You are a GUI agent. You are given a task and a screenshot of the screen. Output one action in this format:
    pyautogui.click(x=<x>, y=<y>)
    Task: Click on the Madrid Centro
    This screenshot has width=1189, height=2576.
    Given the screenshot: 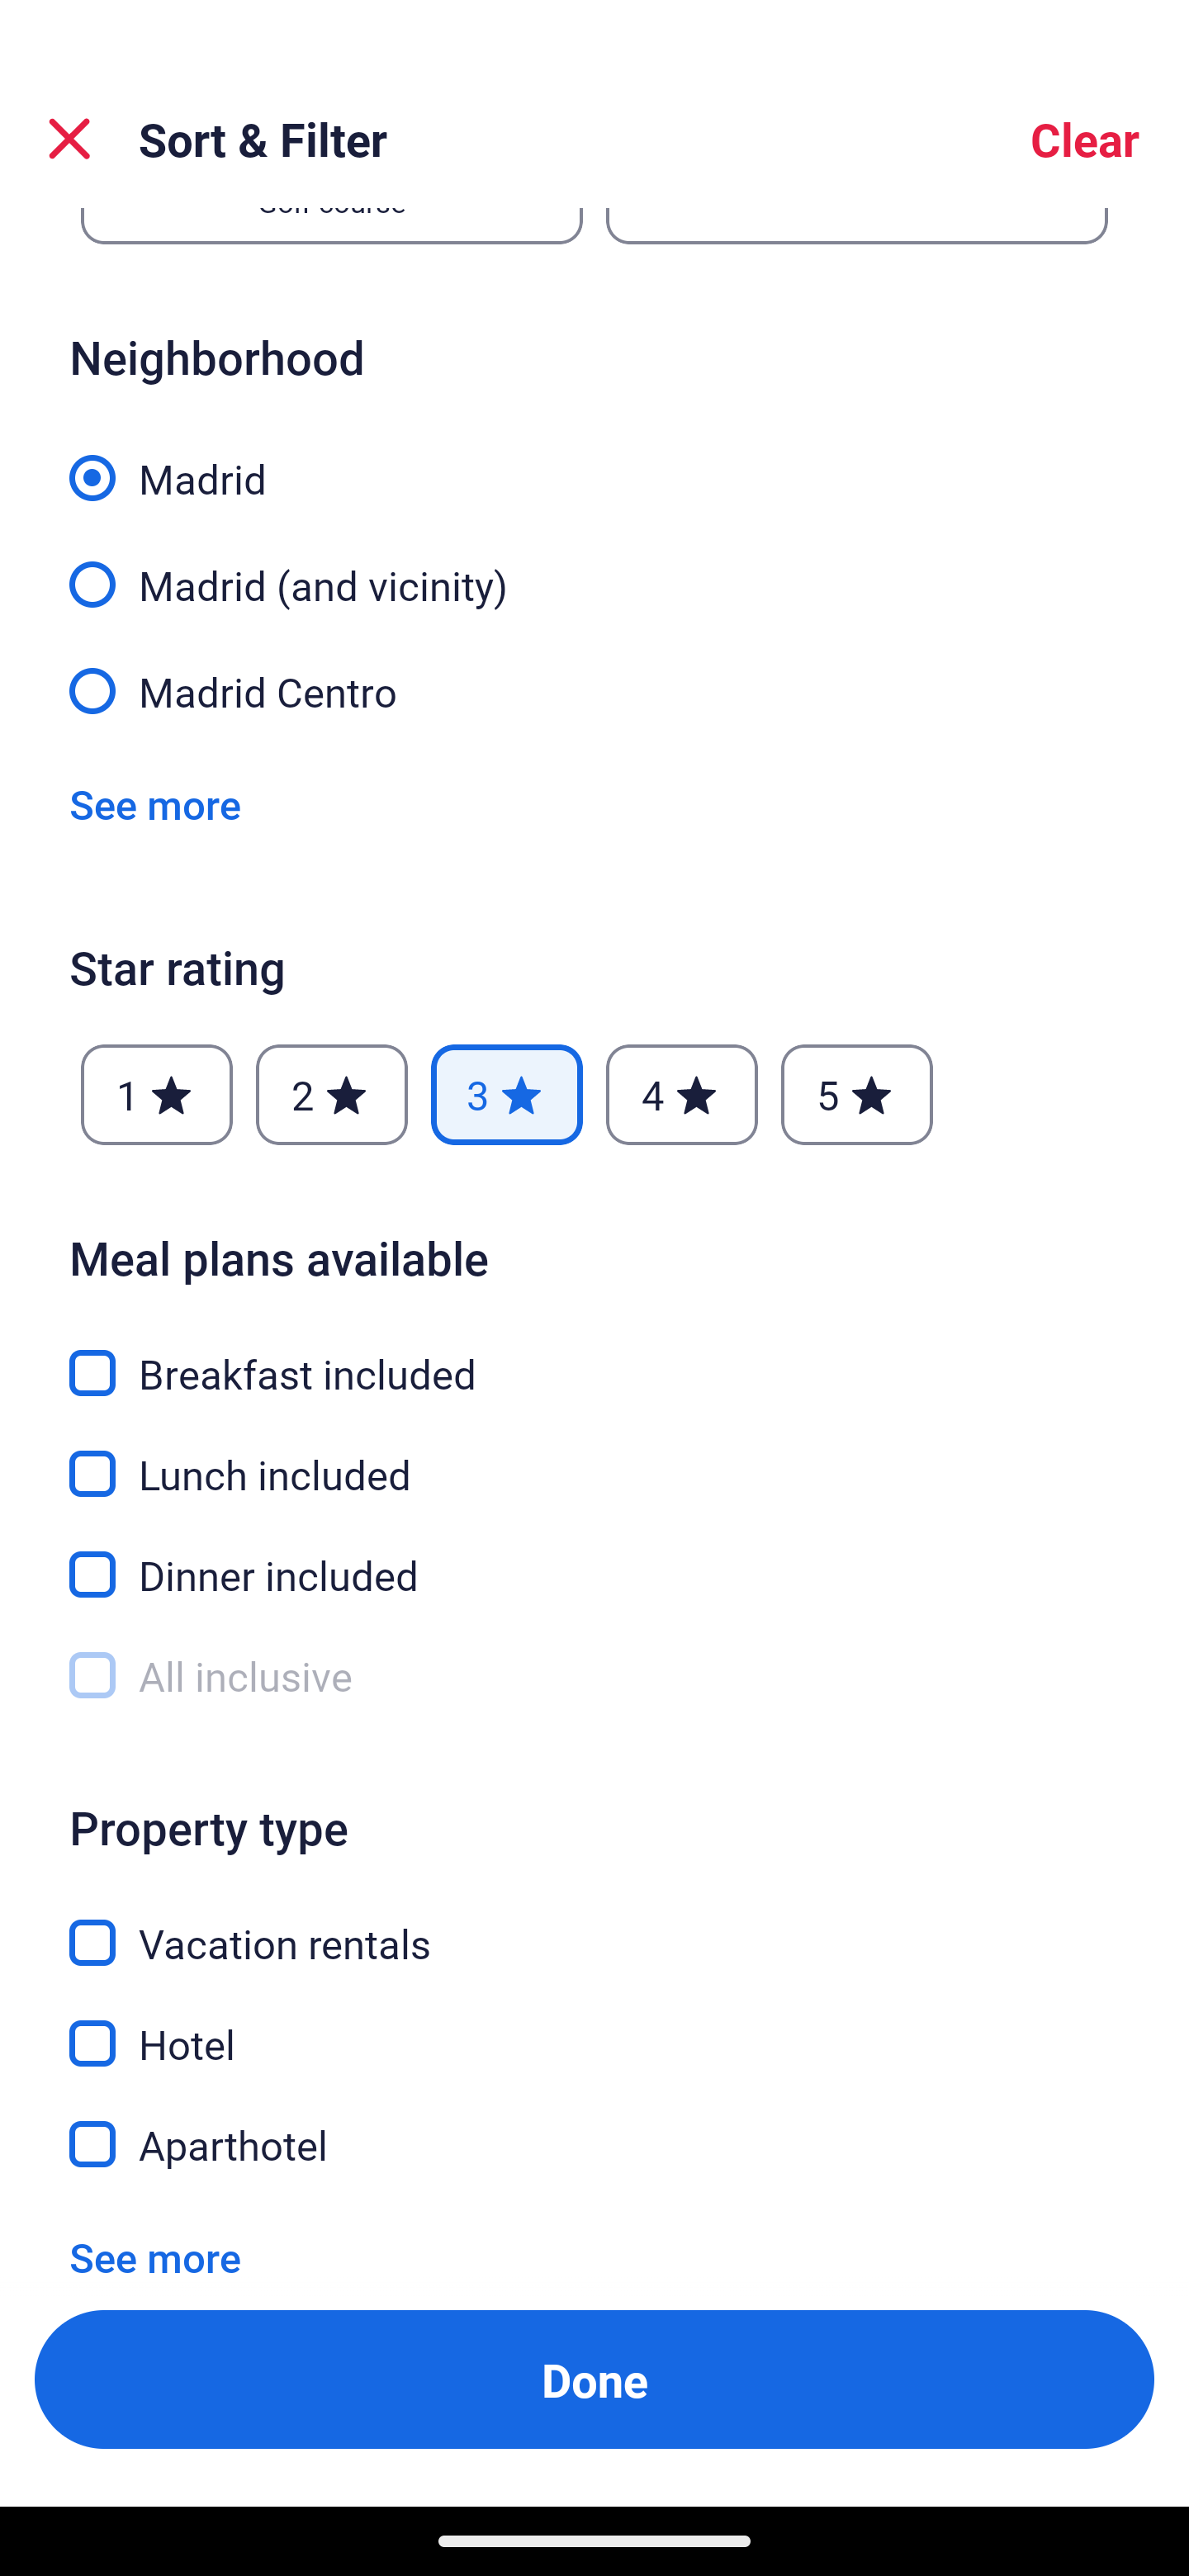 What is the action you would take?
    pyautogui.click(x=594, y=690)
    